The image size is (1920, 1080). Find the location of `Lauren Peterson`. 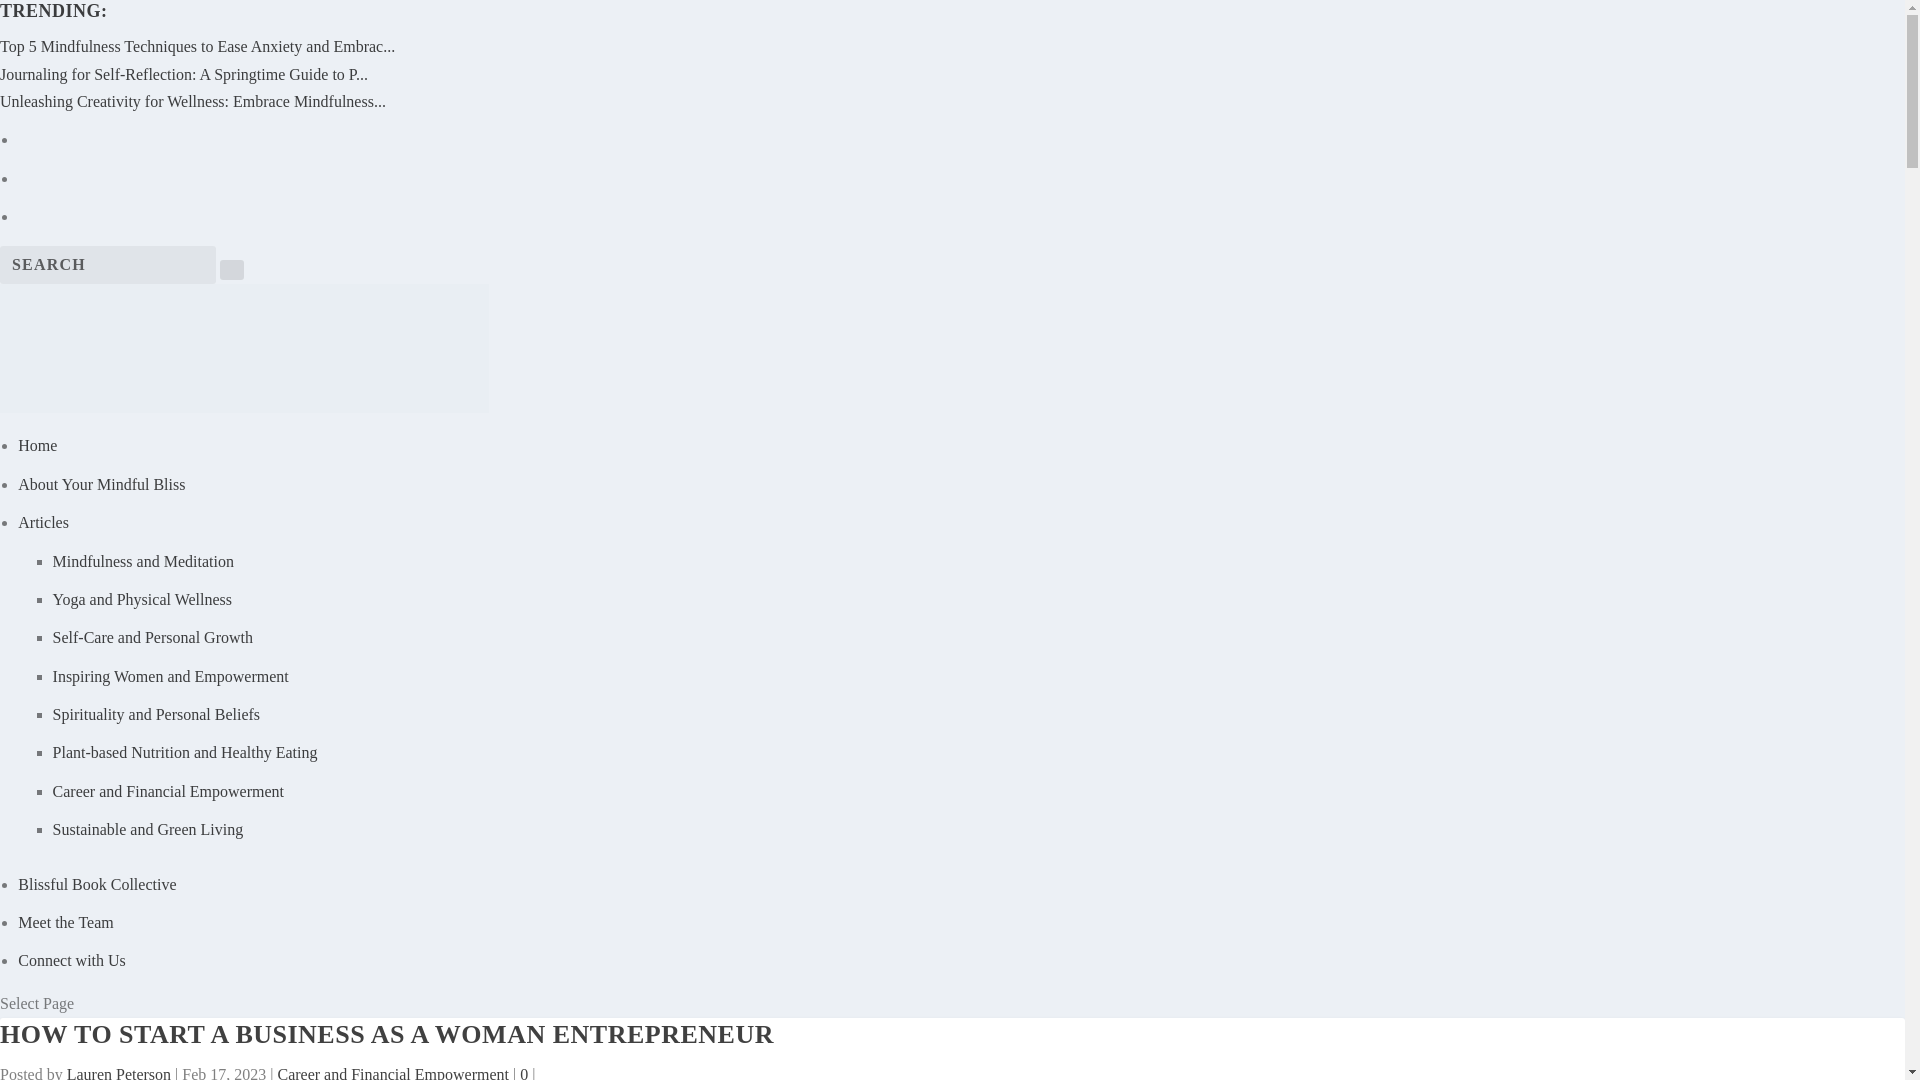

Lauren Peterson is located at coordinates (118, 1072).